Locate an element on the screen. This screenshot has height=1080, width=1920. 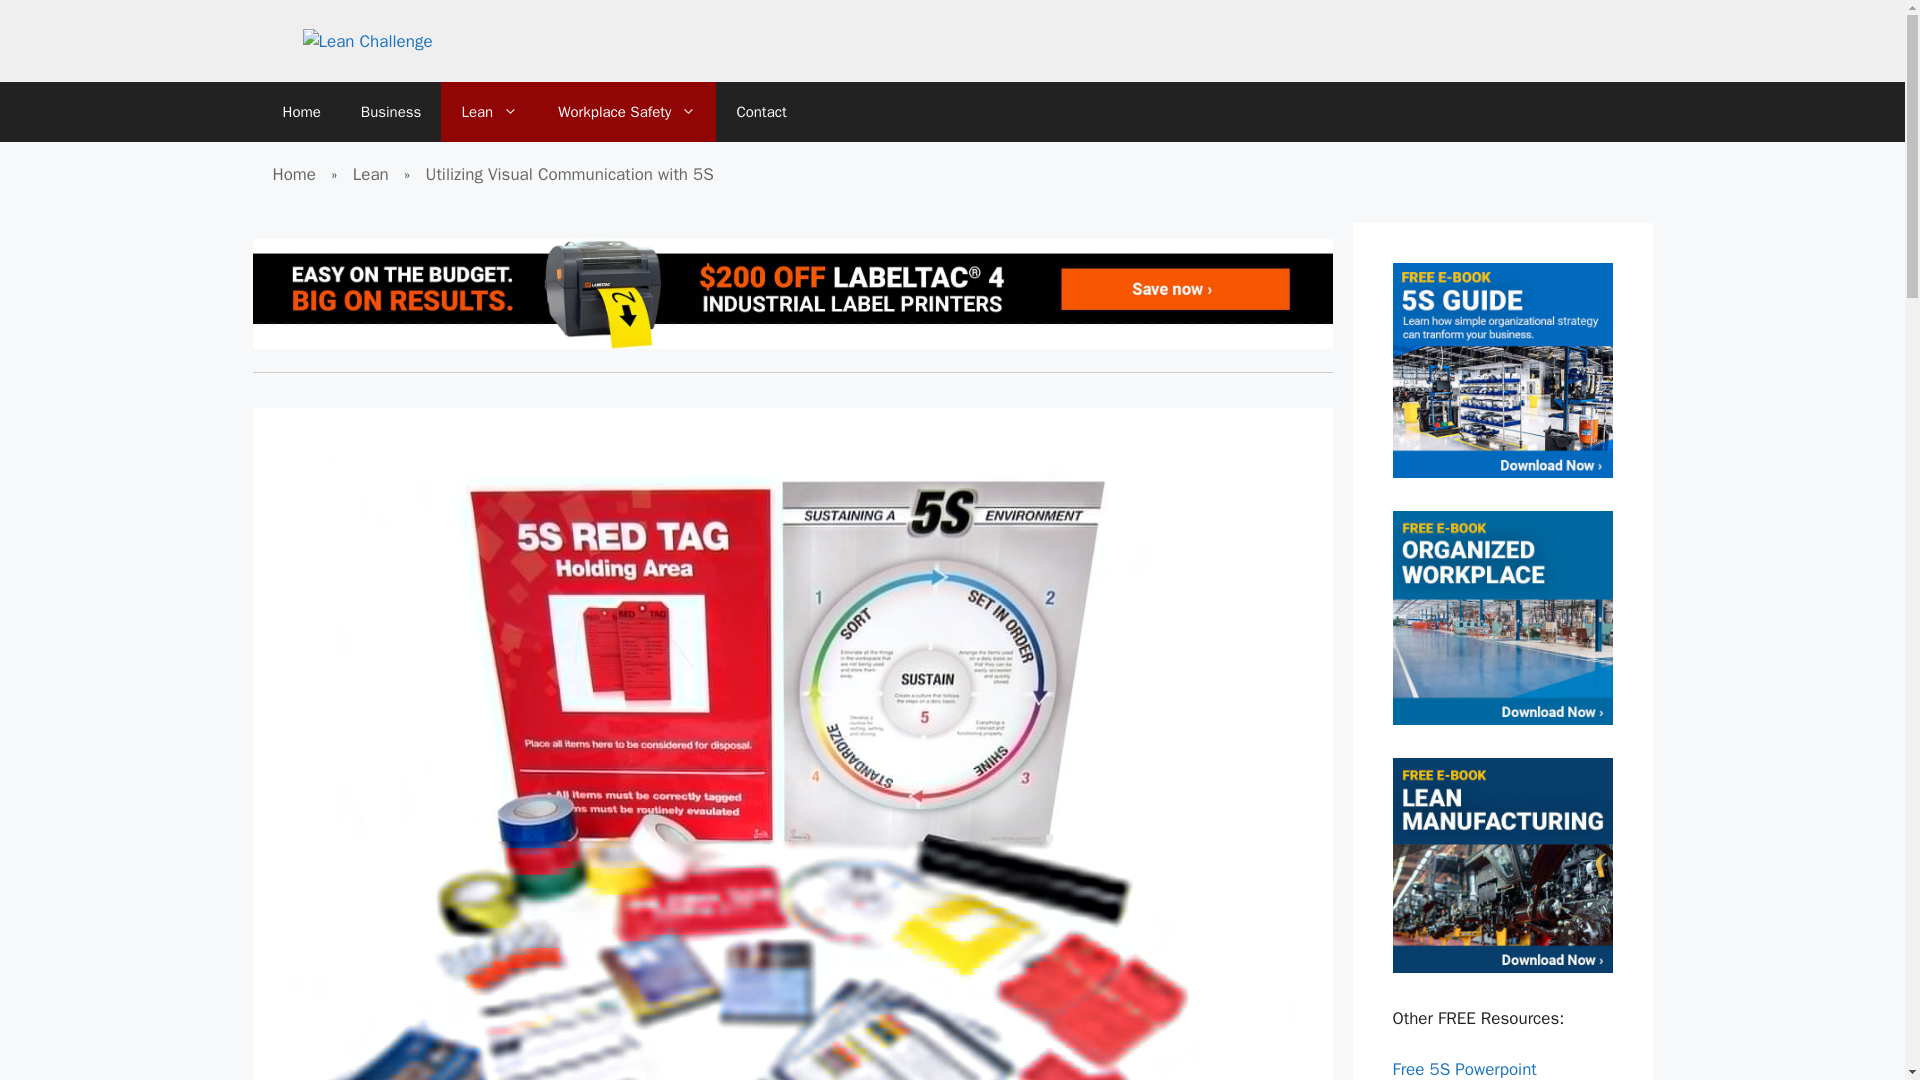
Home is located at coordinates (300, 112).